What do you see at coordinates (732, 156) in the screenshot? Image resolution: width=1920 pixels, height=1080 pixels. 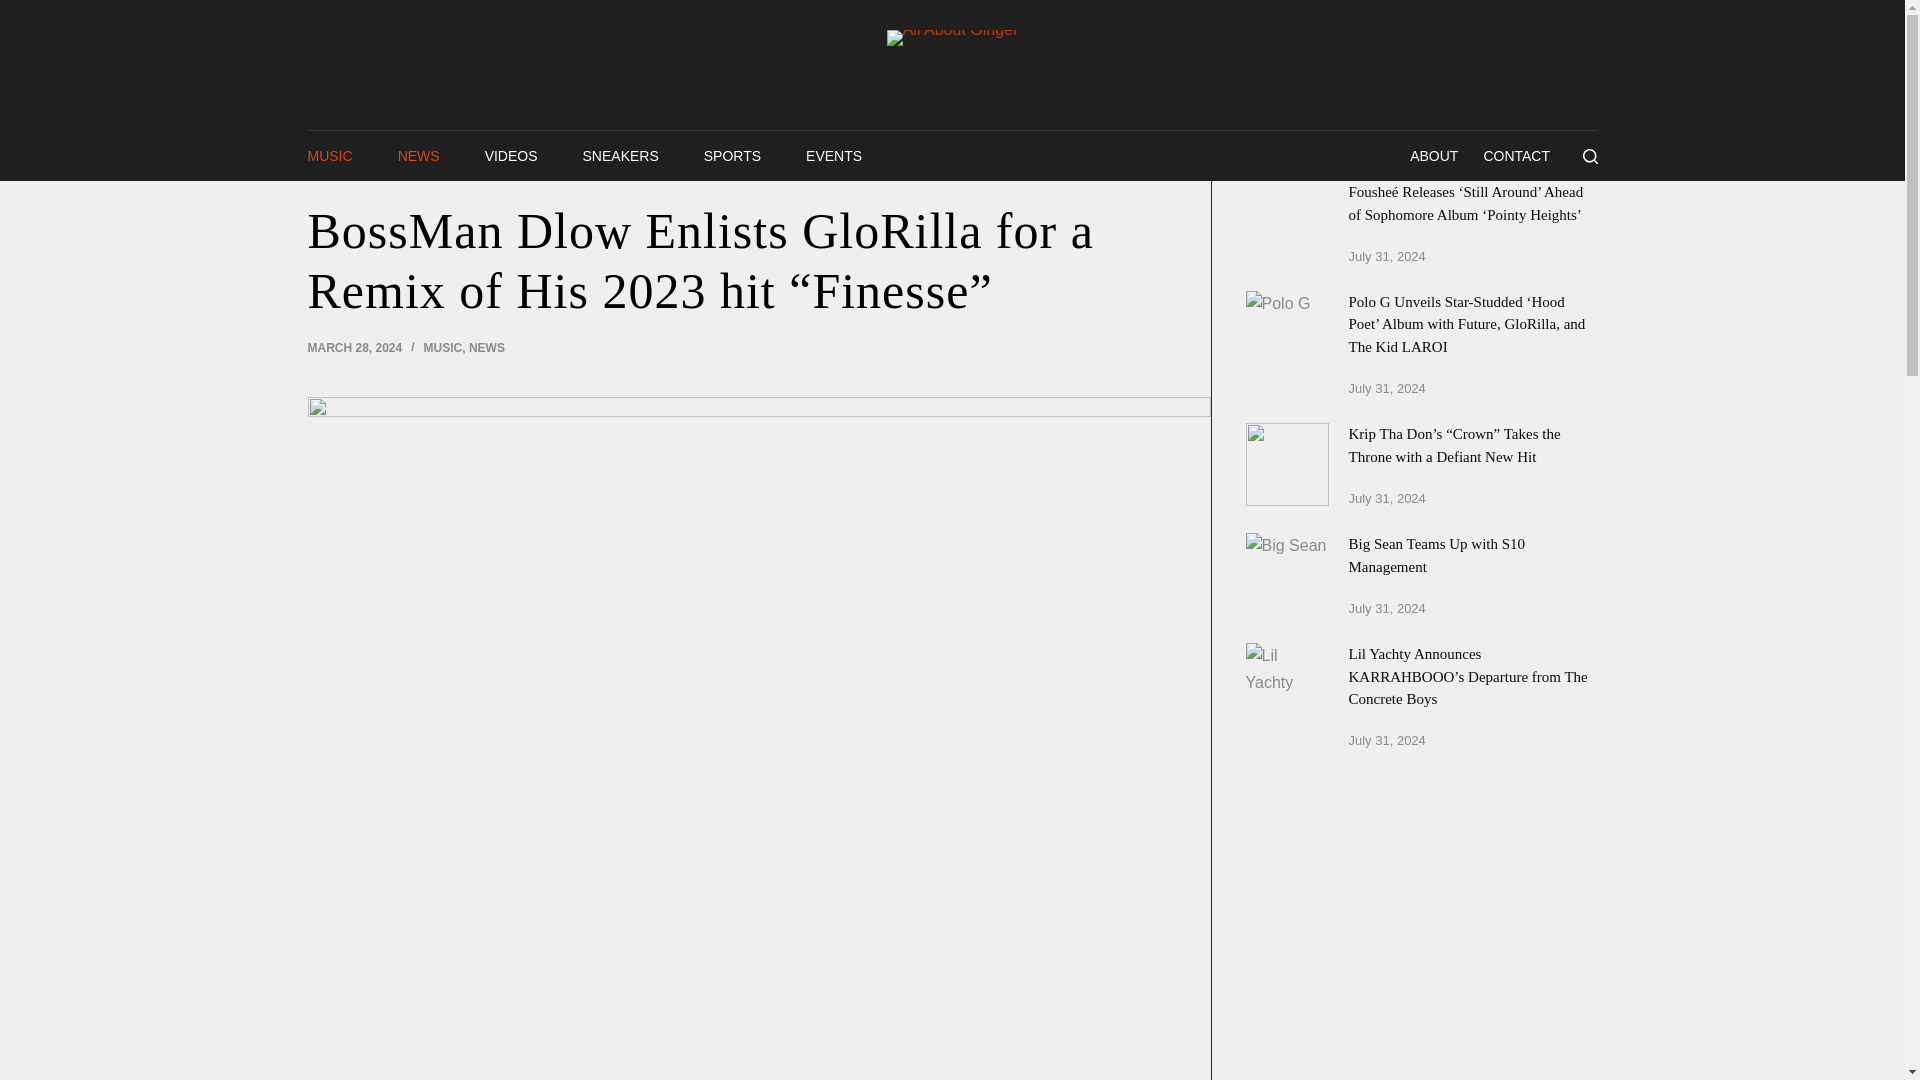 I see `SPORTS` at bounding box center [732, 156].